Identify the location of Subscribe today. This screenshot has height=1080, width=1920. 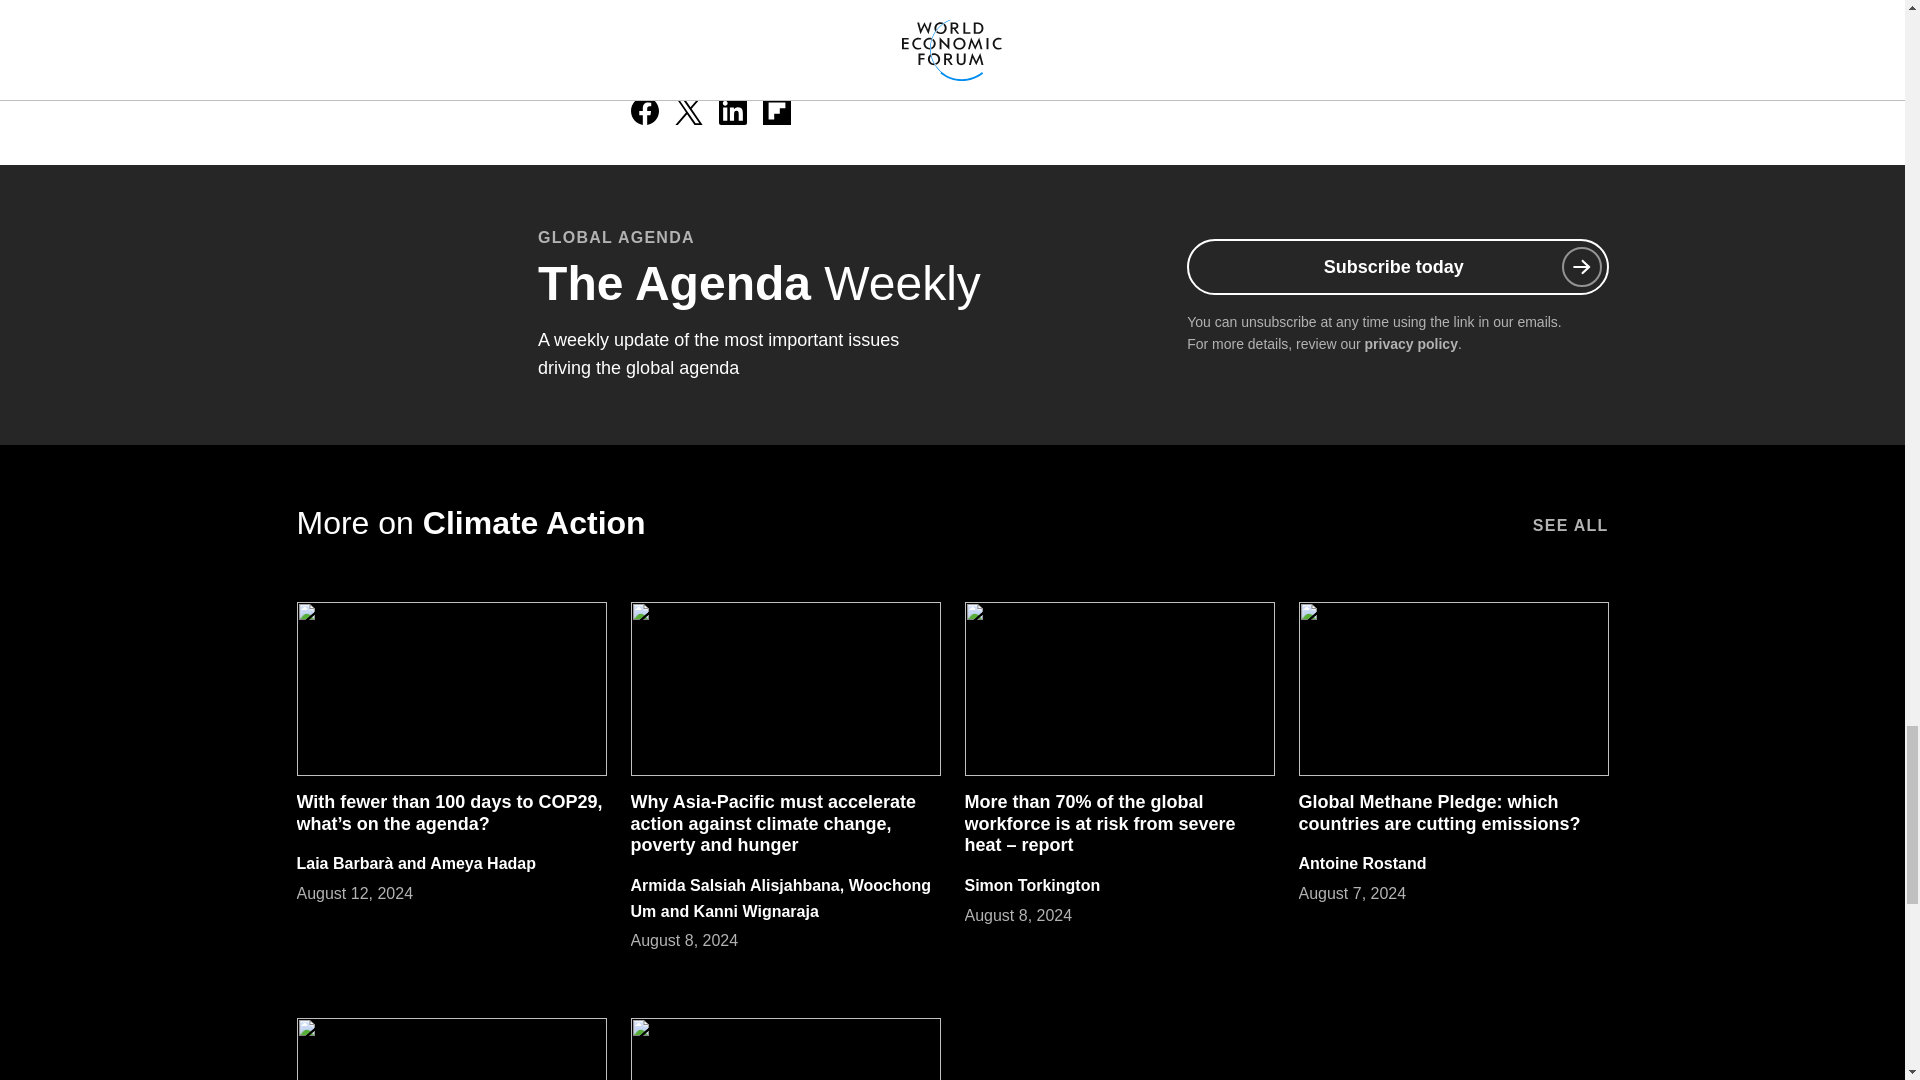
(1397, 266).